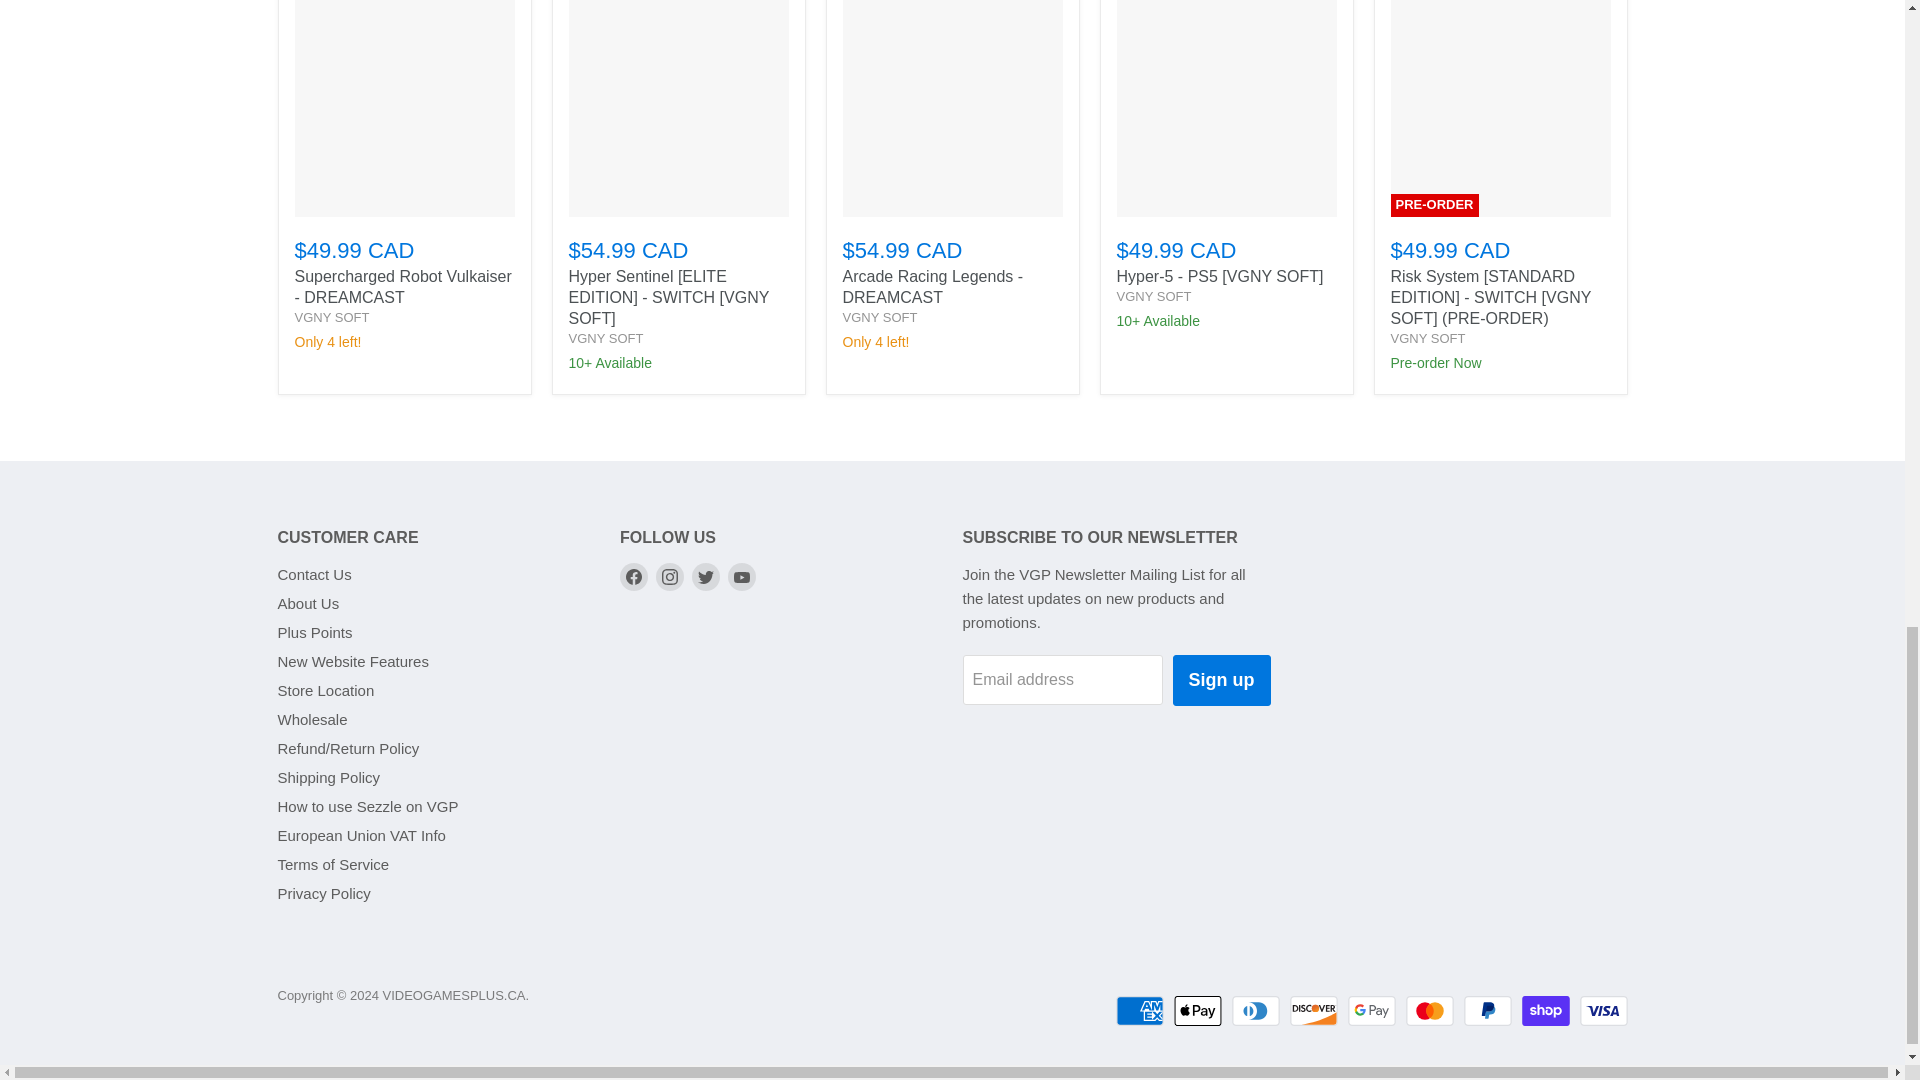  What do you see at coordinates (606, 338) in the screenshot?
I see `VGNY SOFT` at bounding box center [606, 338].